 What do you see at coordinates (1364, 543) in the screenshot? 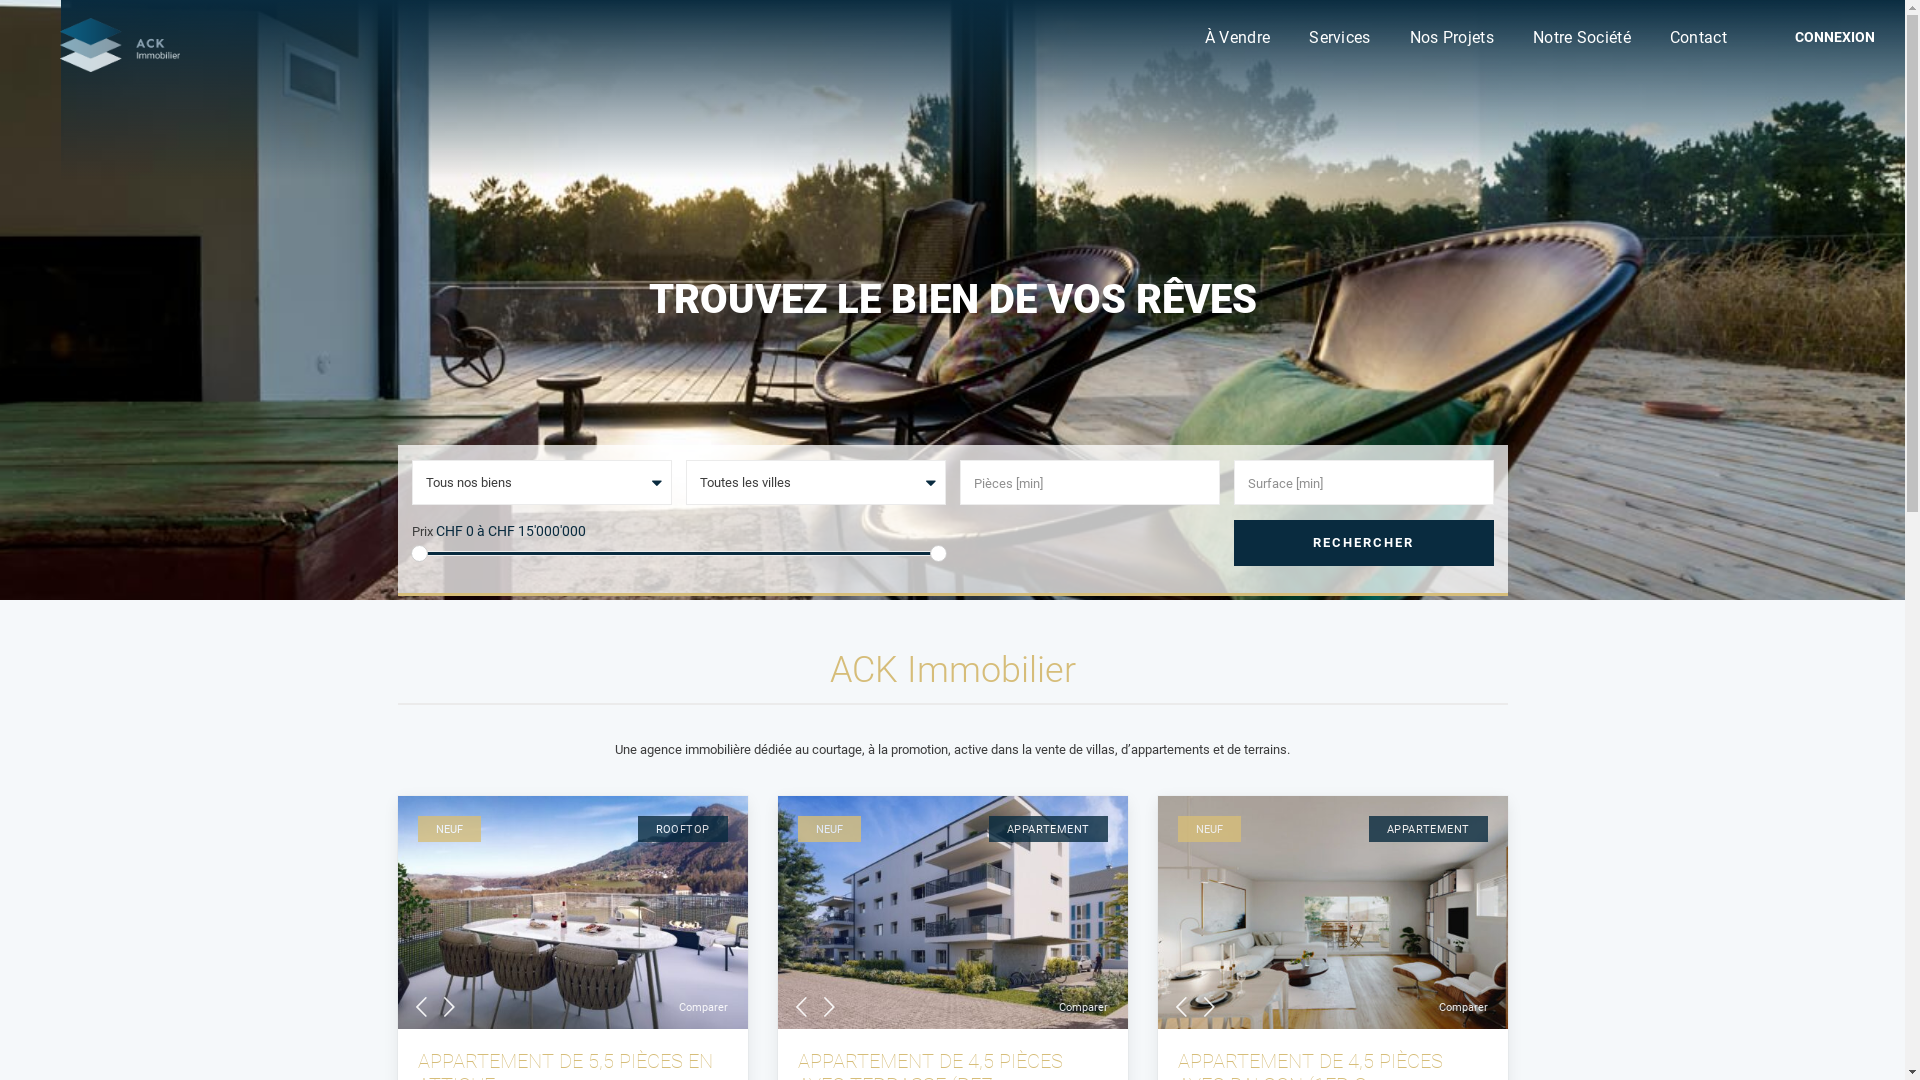
I see `Rechercher` at bounding box center [1364, 543].